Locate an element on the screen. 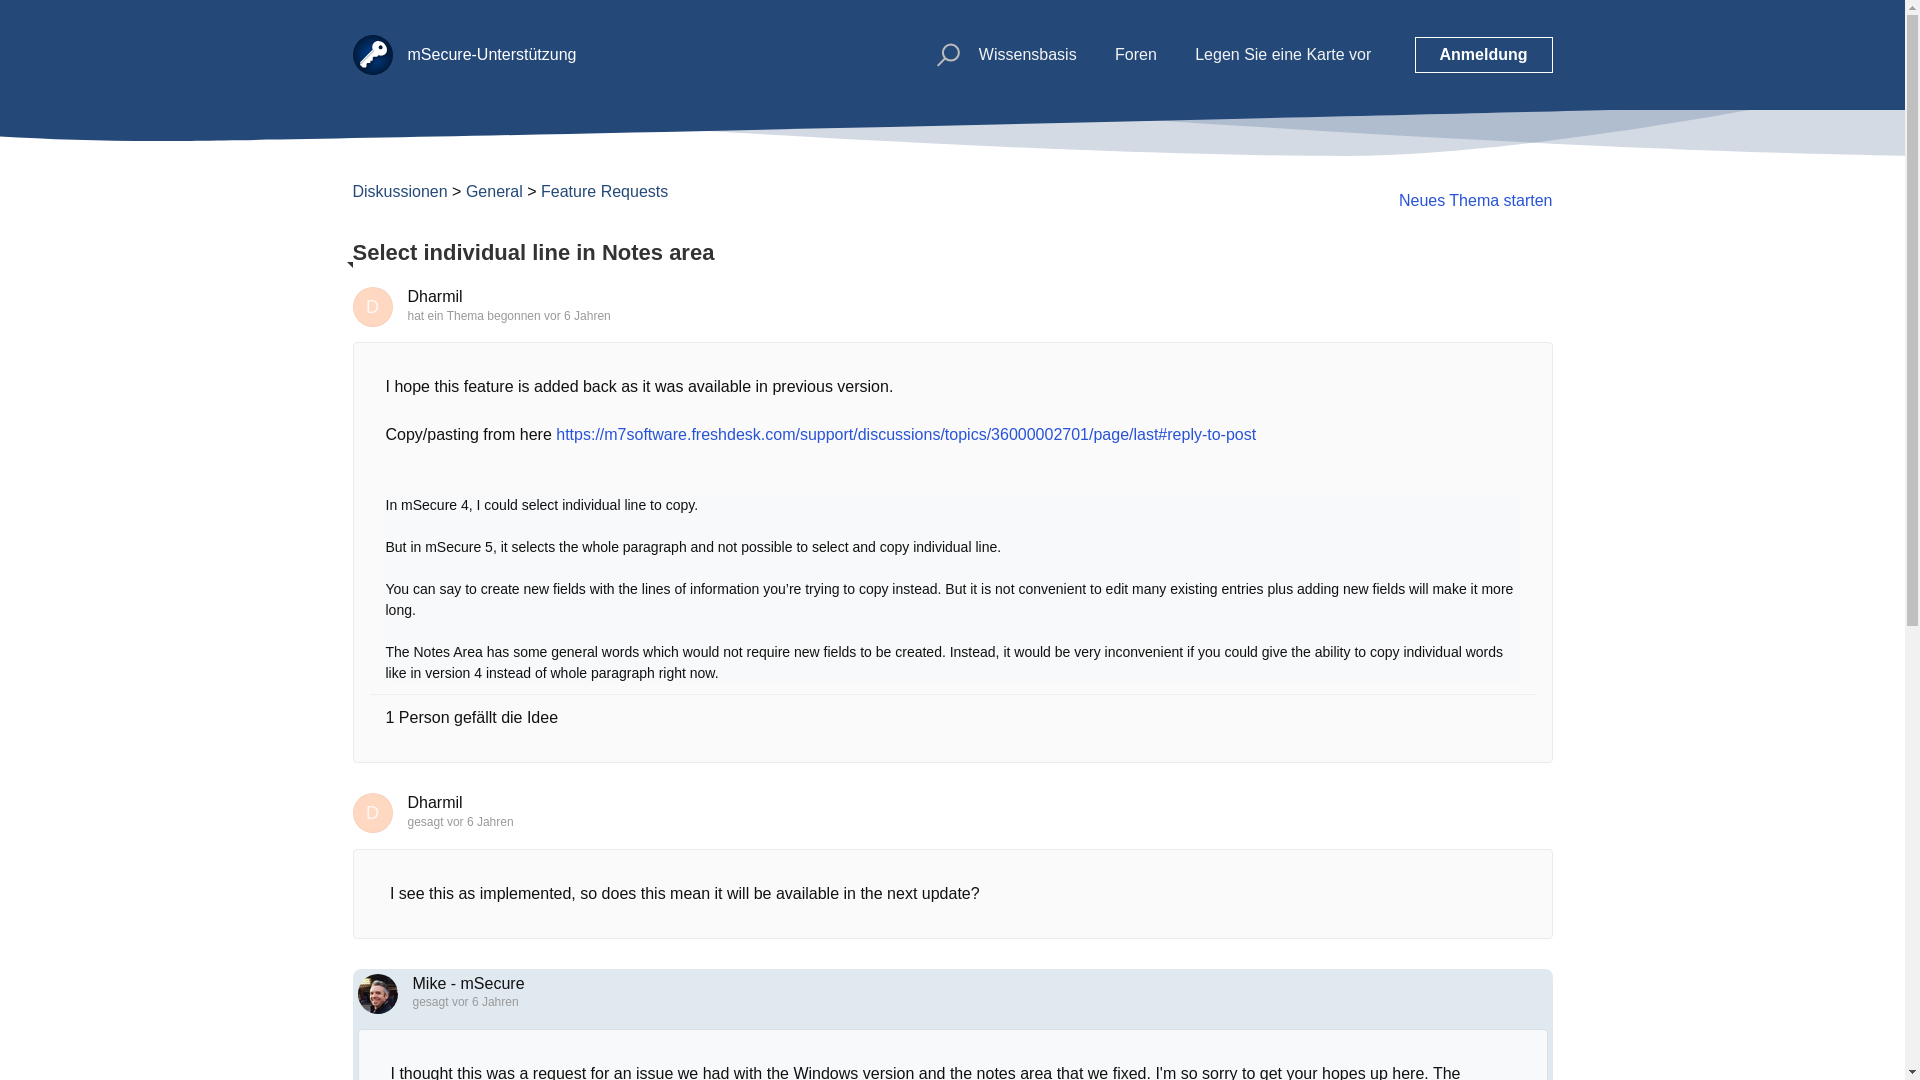  Mi, Mai 9, 2018 um  4:49 VORMITTAGS is located at coordinates (480, 822).